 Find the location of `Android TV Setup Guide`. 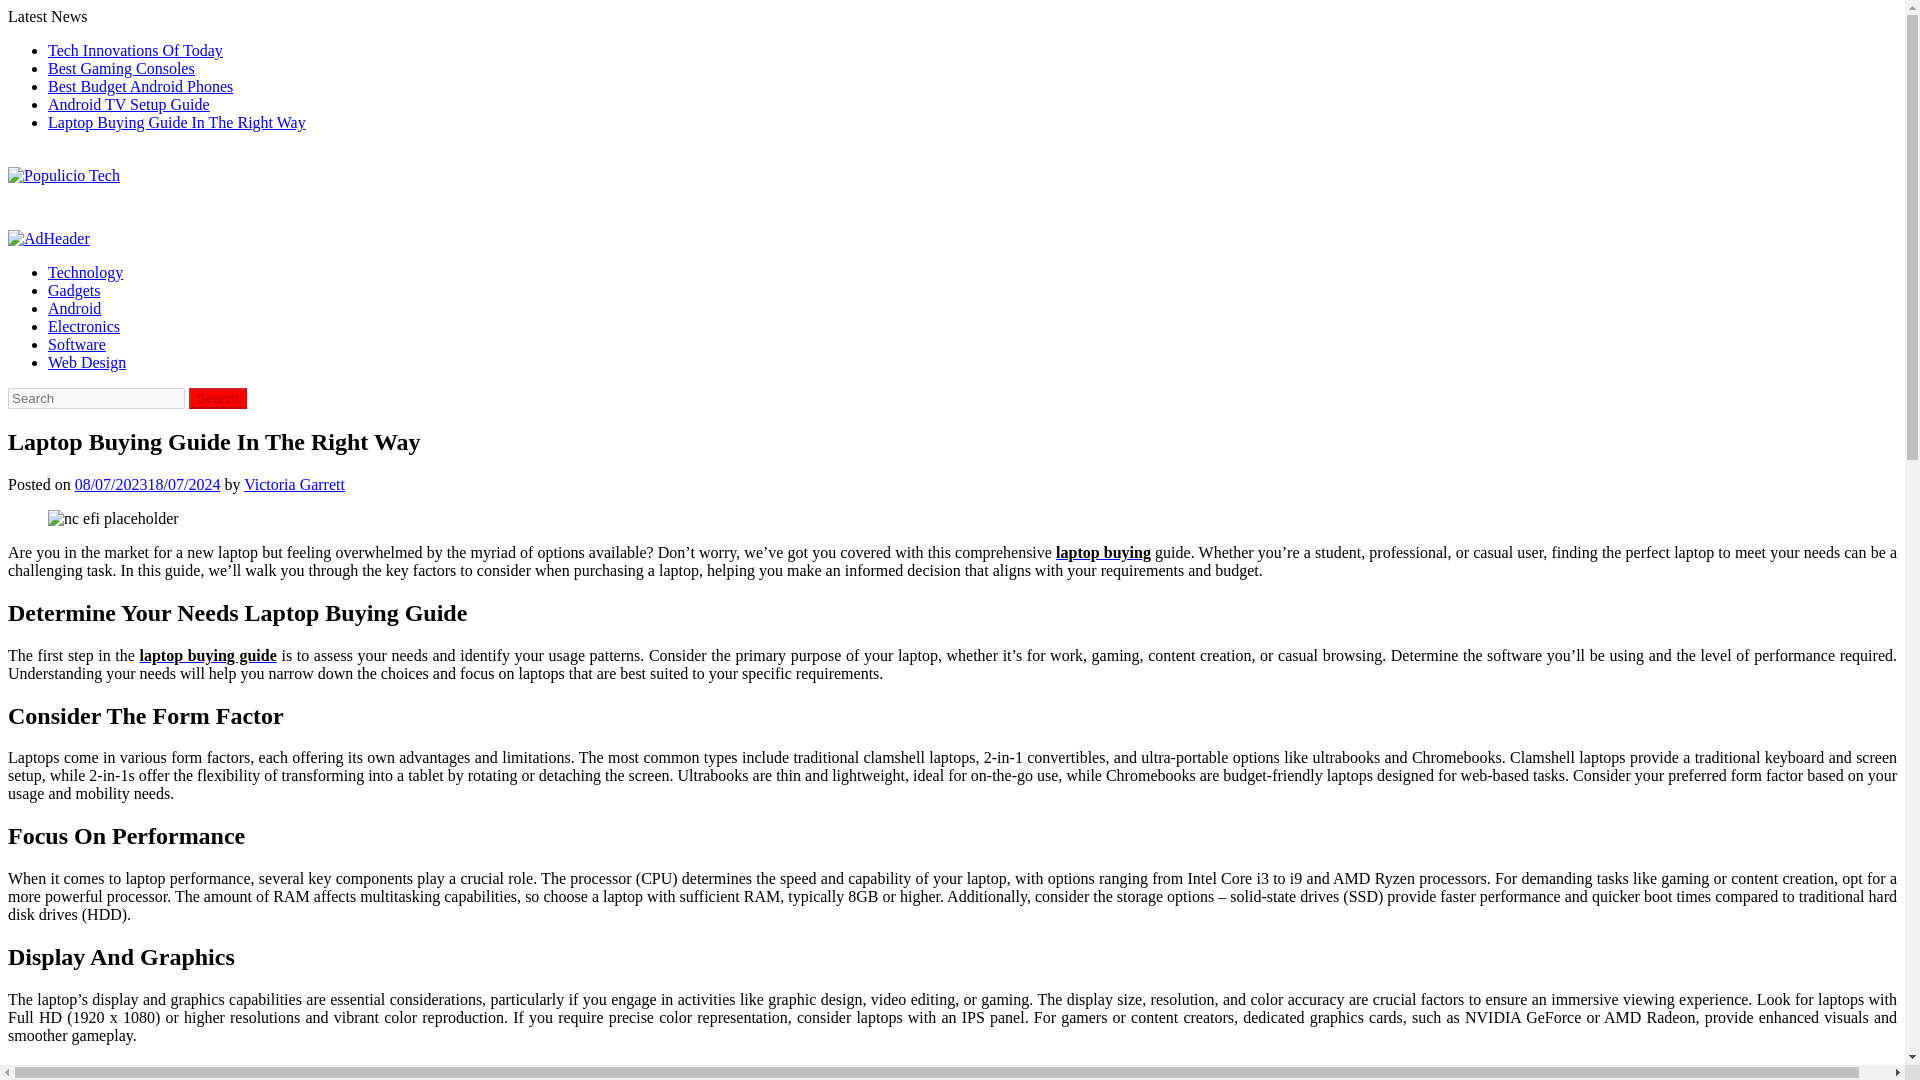

Android TV Setup Guide is located at coordinates (128, 104).